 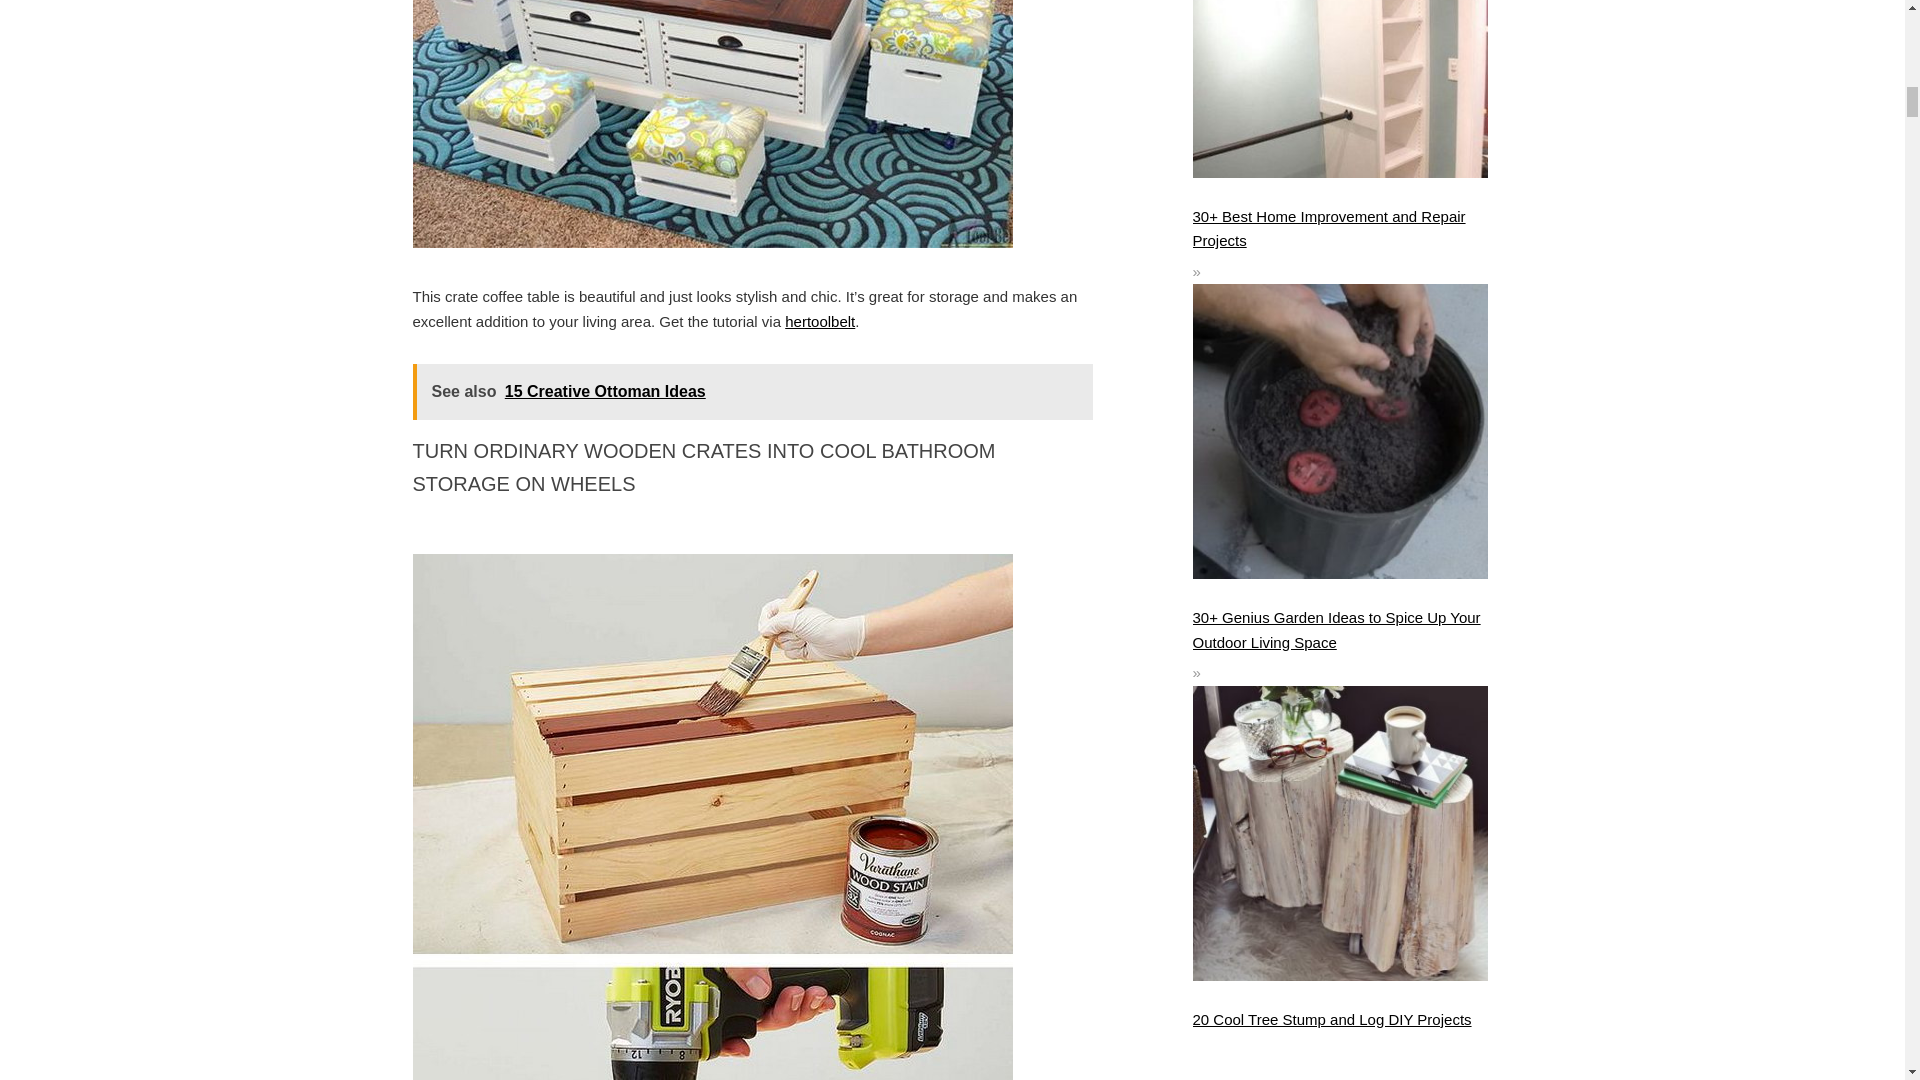 What do you see at coordinates (820, 322) in the screenshot?
I see `hertoolbelt` at bounding box center [820, 322].